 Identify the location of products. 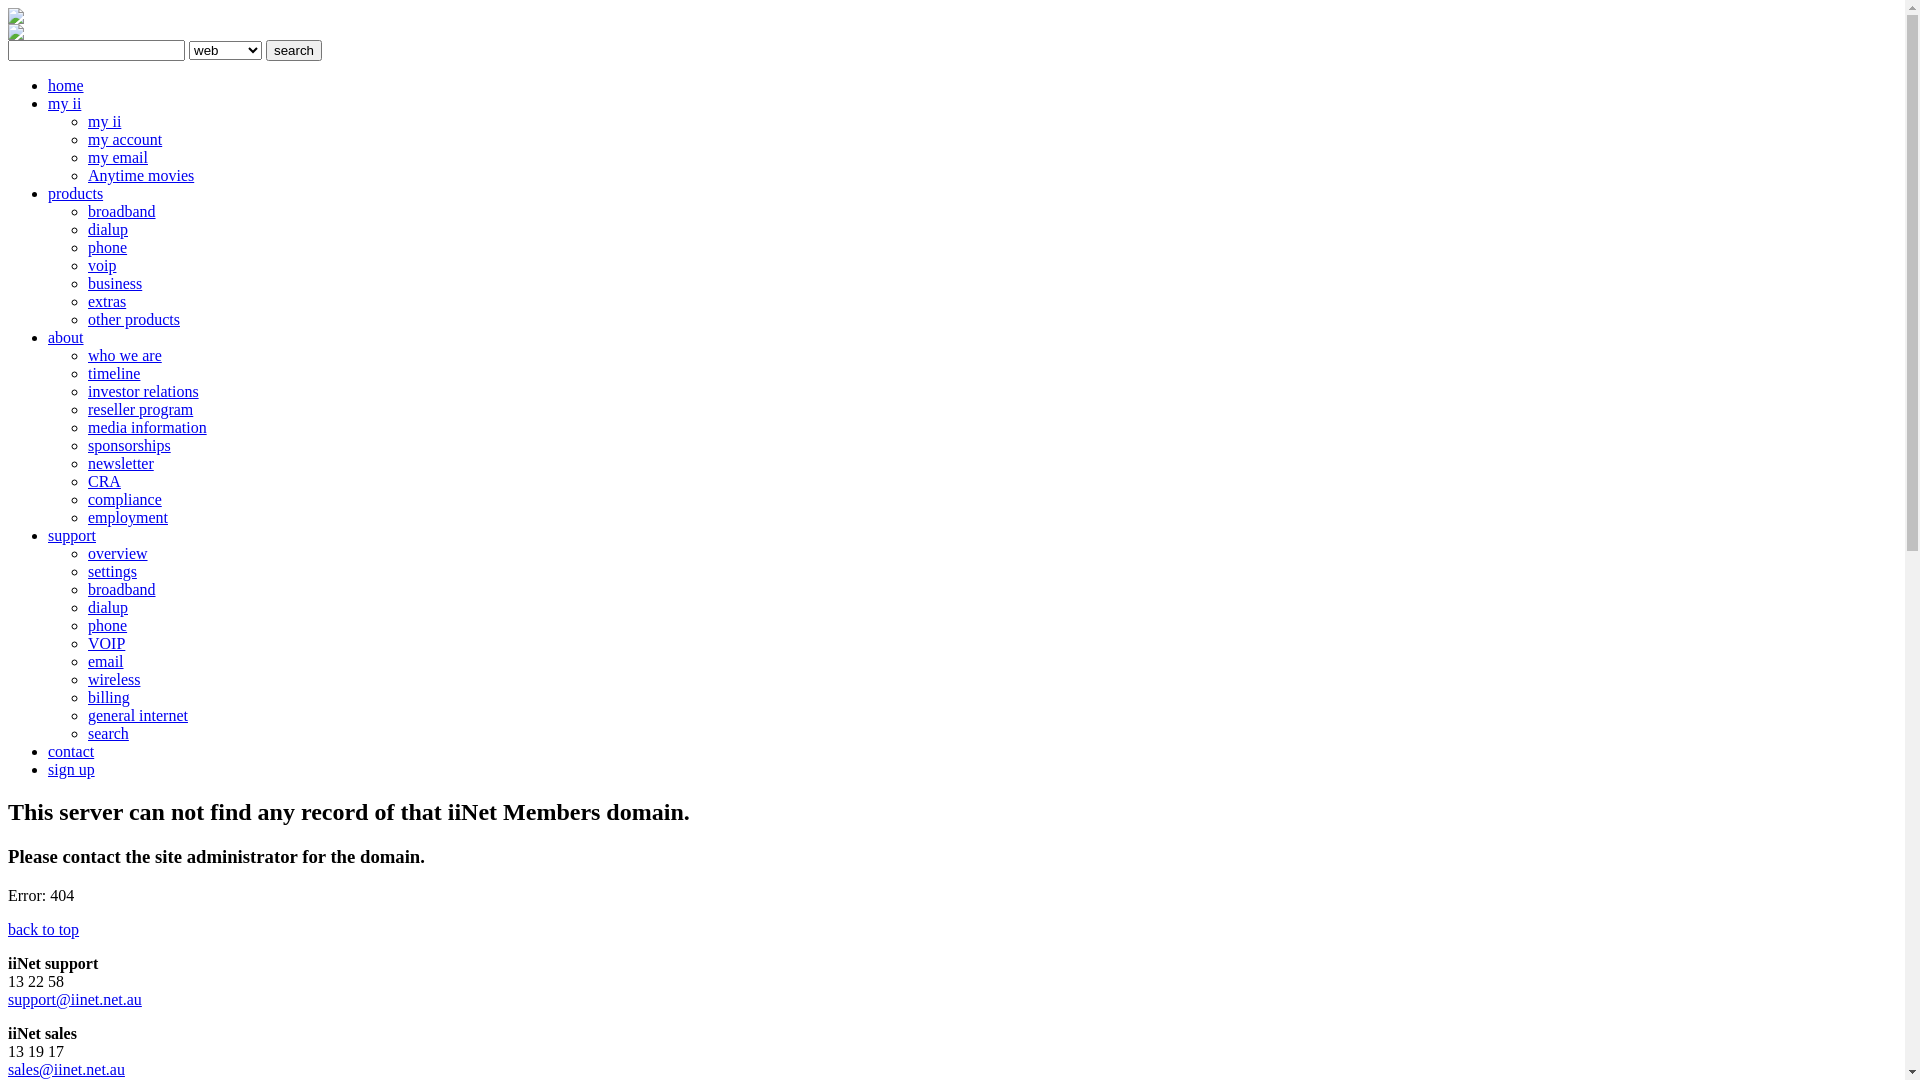
(76, 194).